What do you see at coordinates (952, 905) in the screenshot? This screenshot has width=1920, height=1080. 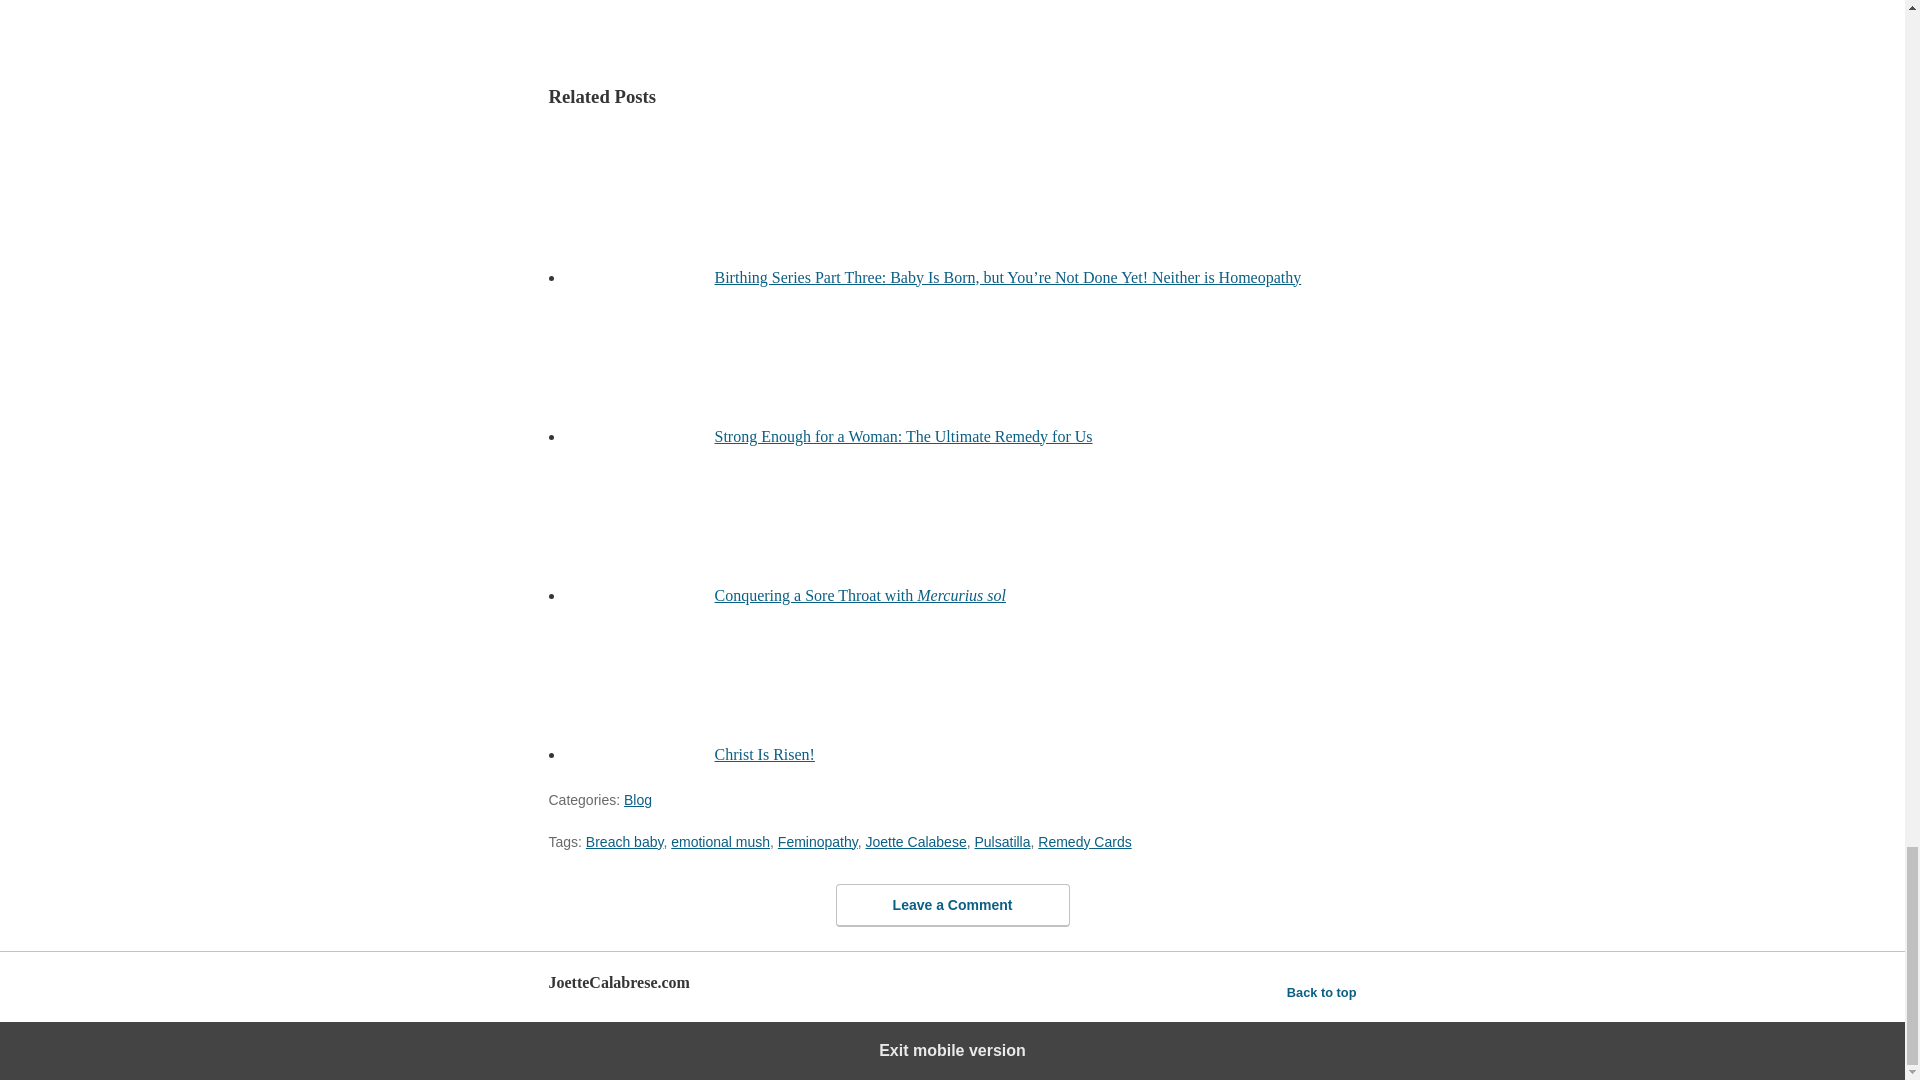 I see `Leave a Comment` at bounding box center [952, 905].